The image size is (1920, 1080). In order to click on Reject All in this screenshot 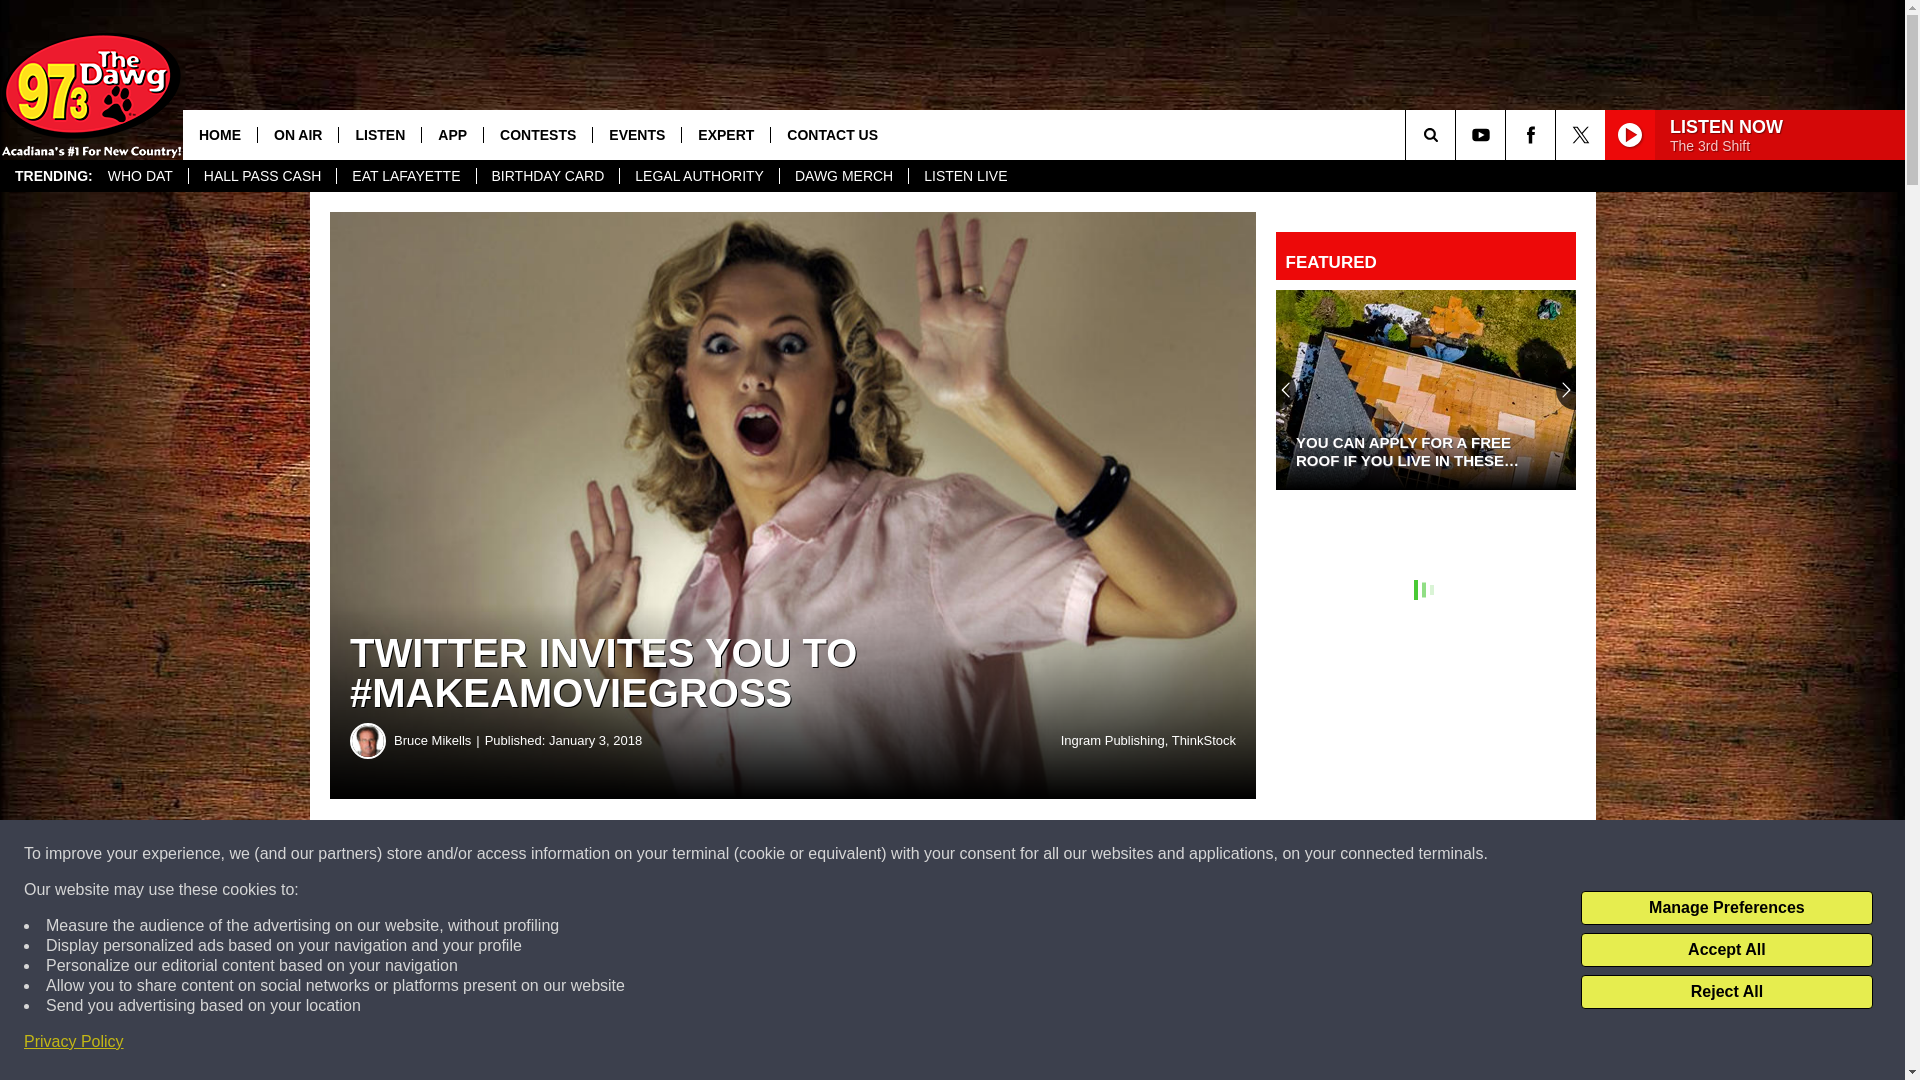, I will do `click(1726, 992)`.